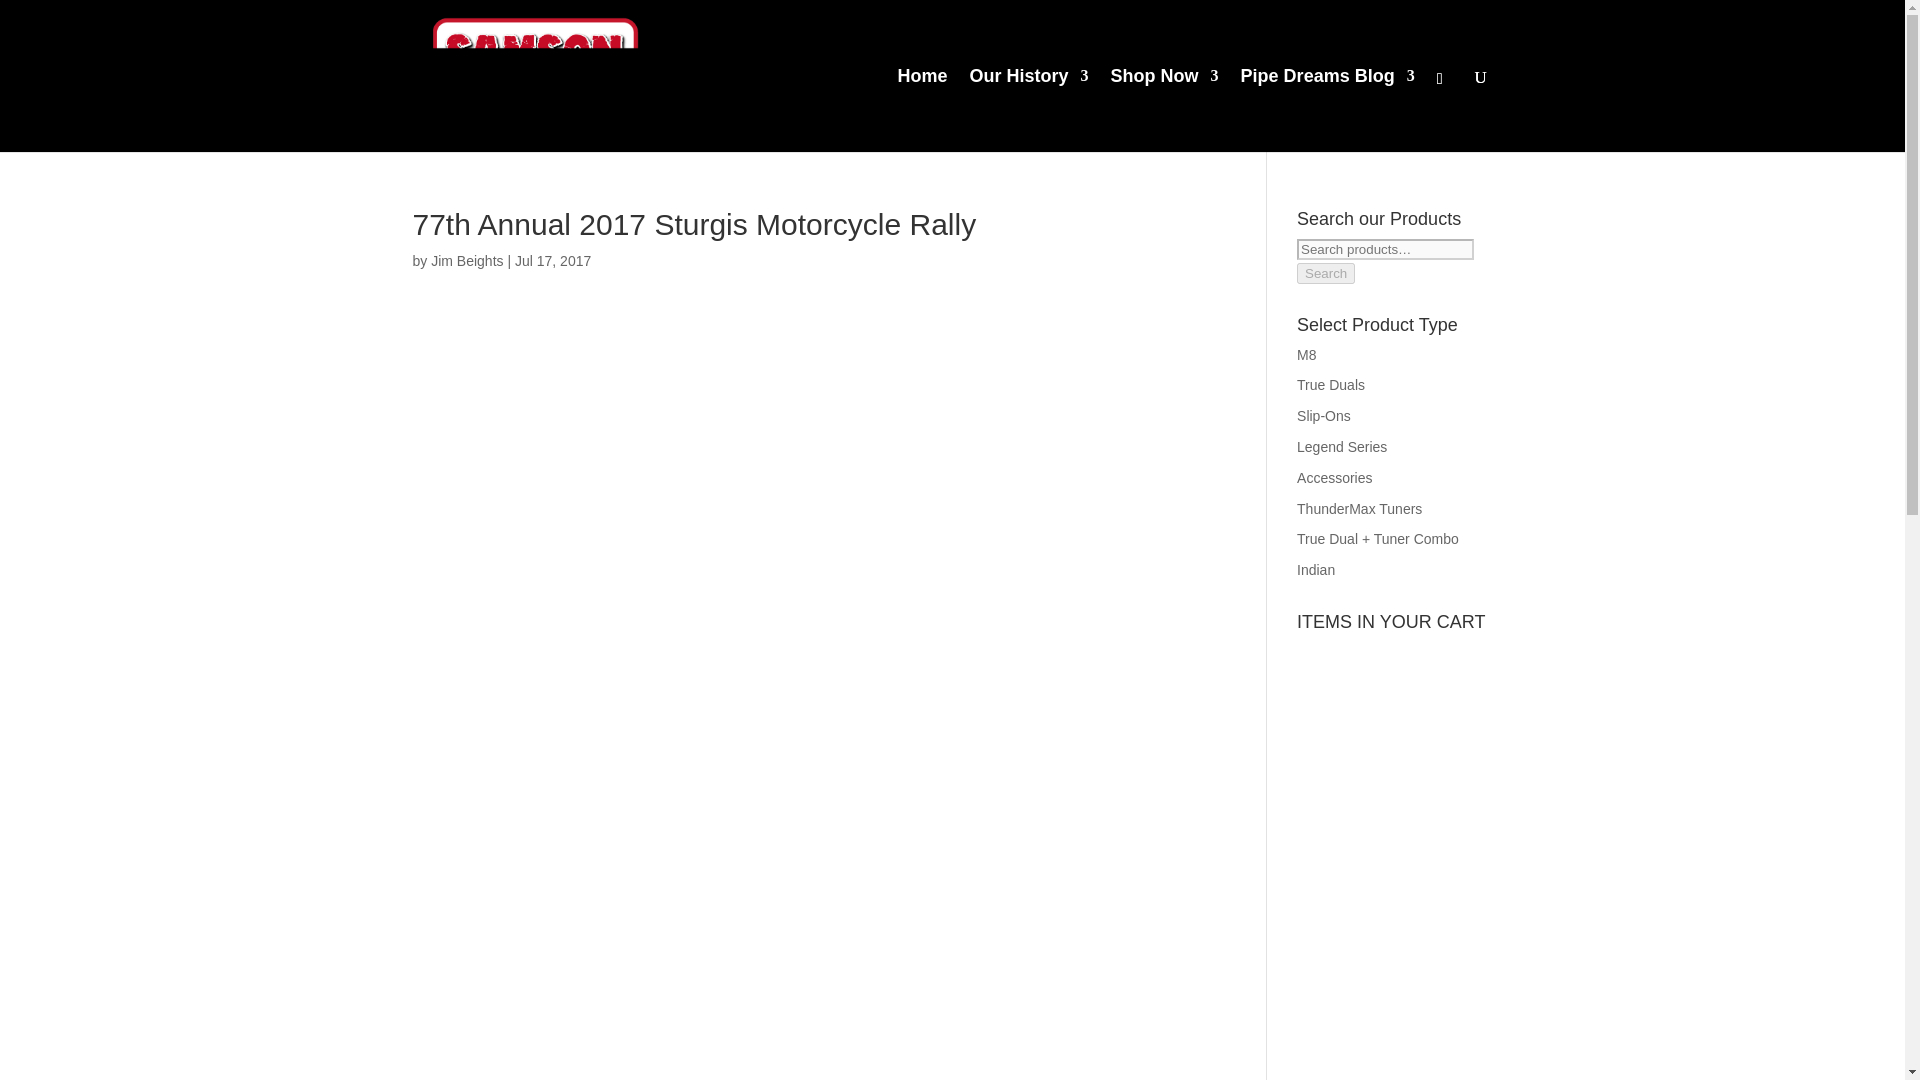 The height and width of the screenshot is (1080, 1920). What do you see at coordinates (1360, 509) in the screenshot?
I see `ThunderMax Tuners` at bounding box center [1360, 509].